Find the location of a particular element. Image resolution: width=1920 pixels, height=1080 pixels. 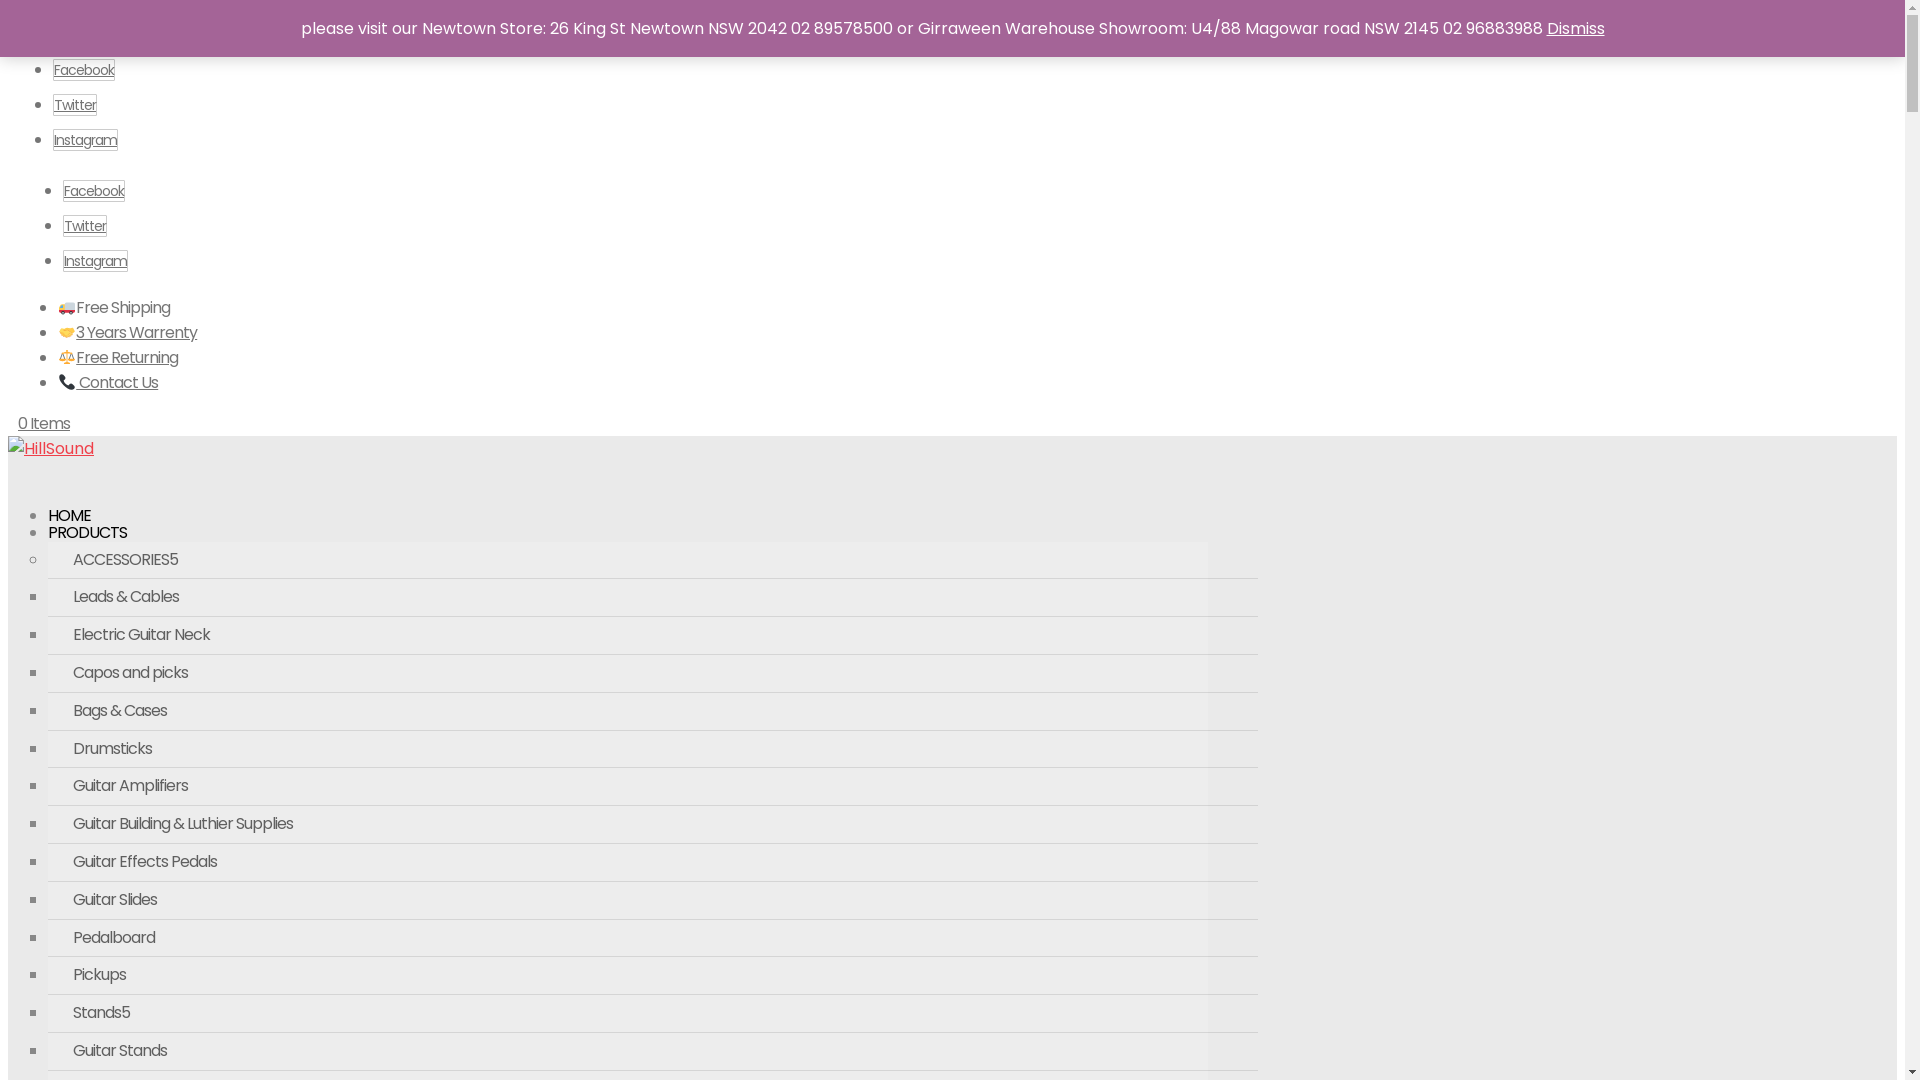

Twitter is located at coordinates (75, 105).